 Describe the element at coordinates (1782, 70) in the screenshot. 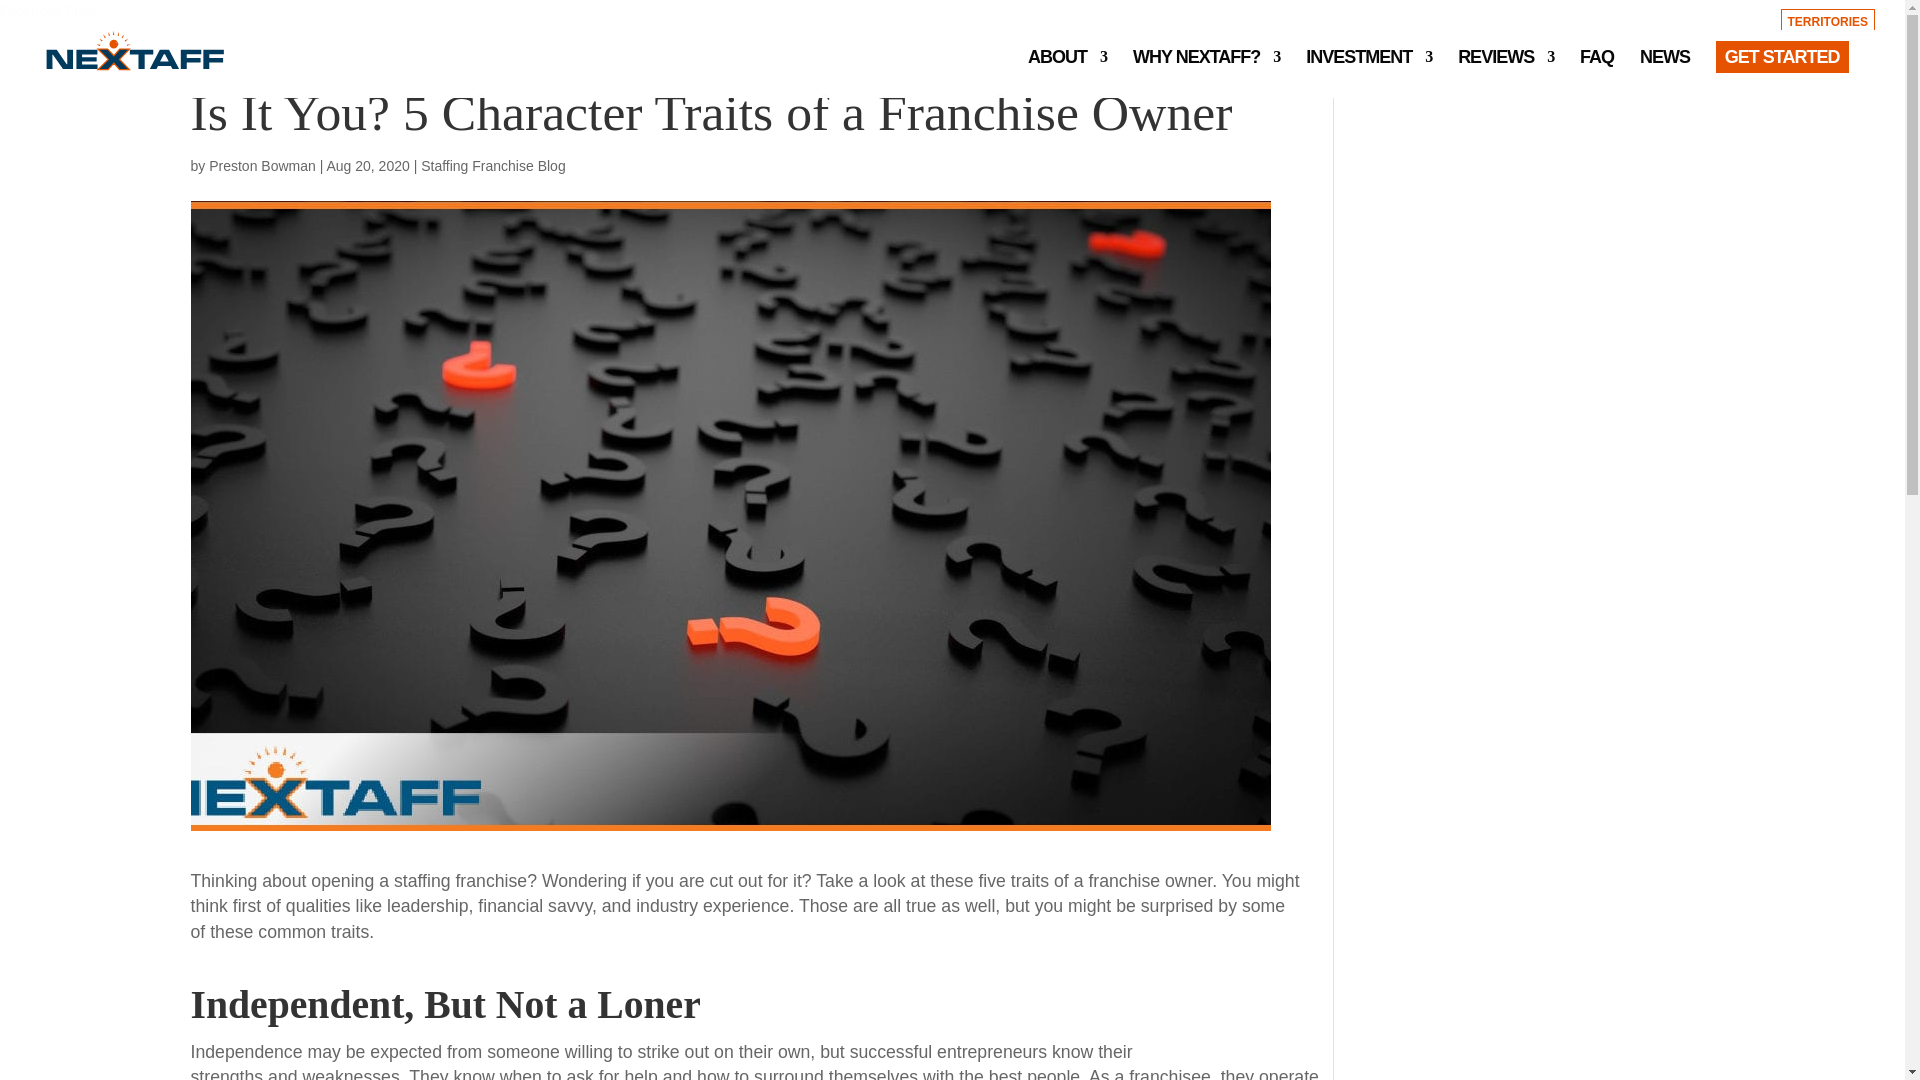

I see `GET STARTED` at that location.